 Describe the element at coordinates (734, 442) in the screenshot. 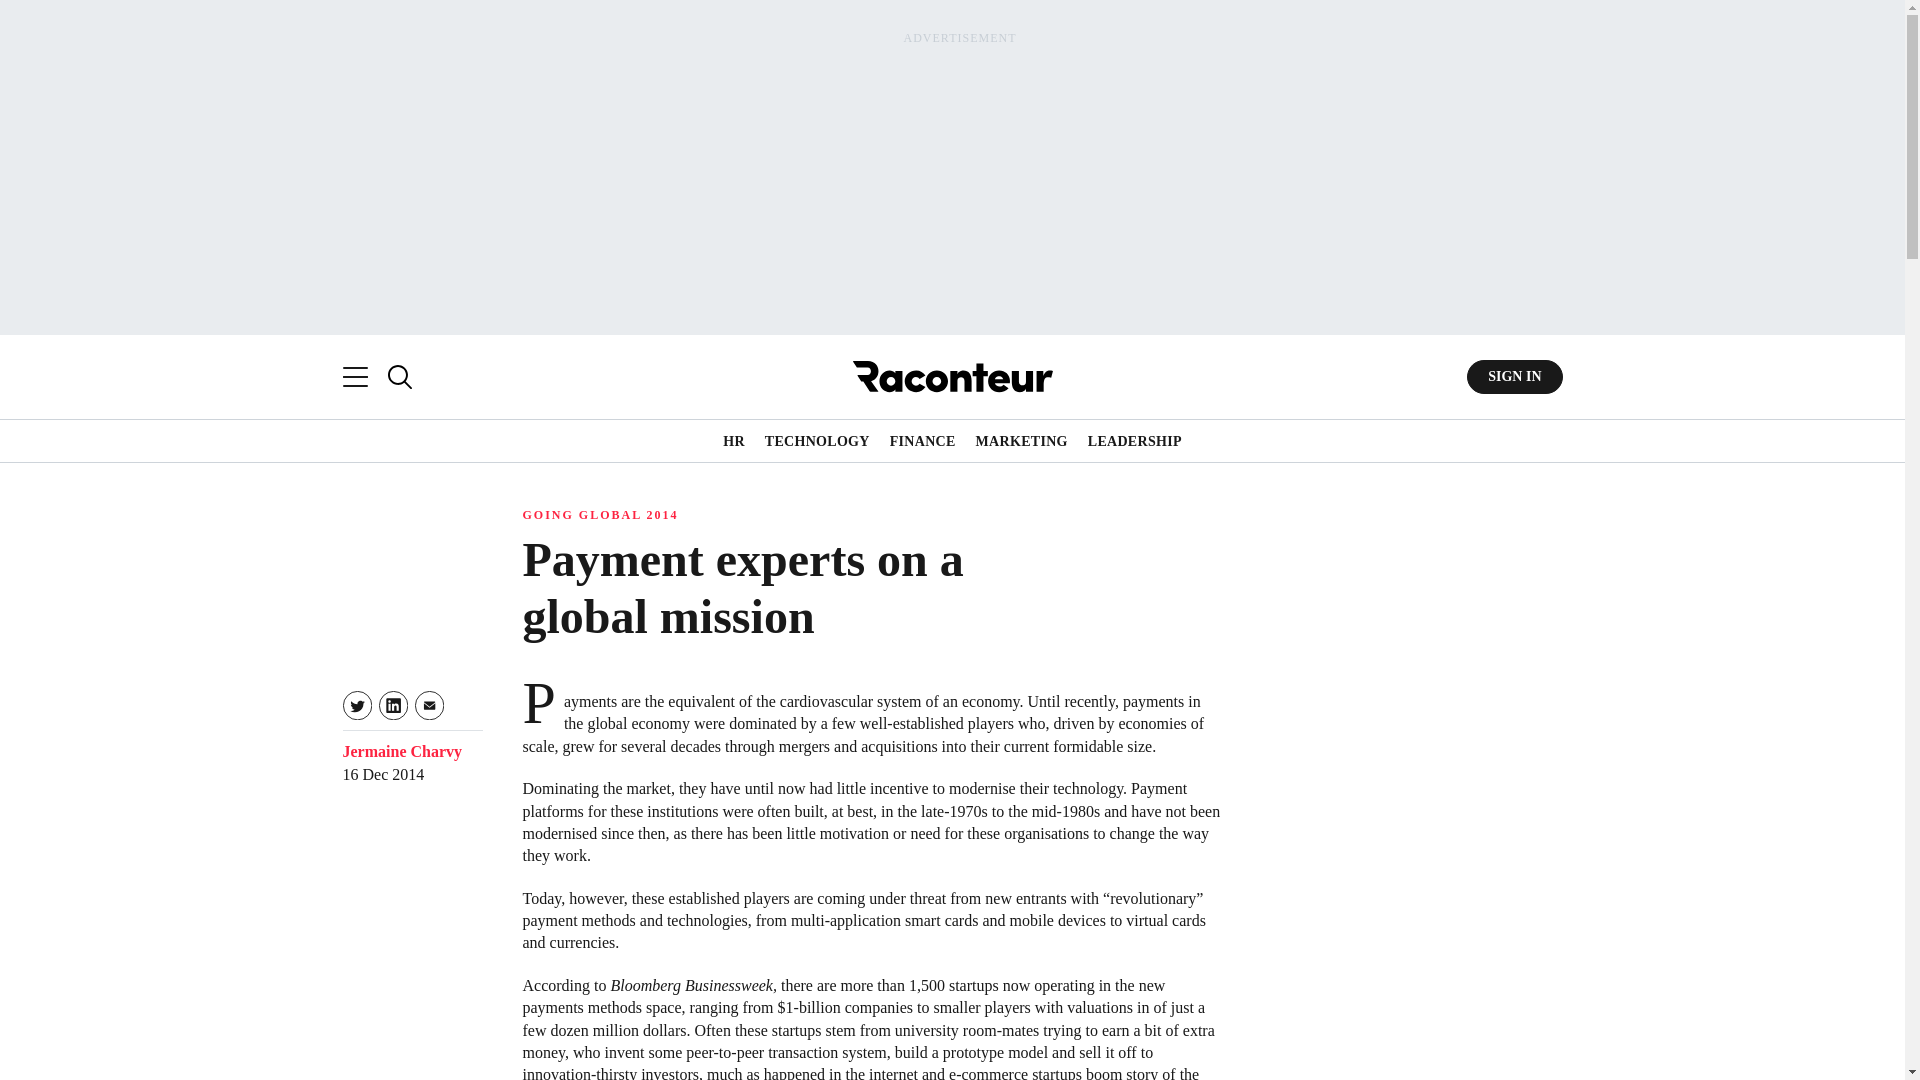

I see `HR` at that location.